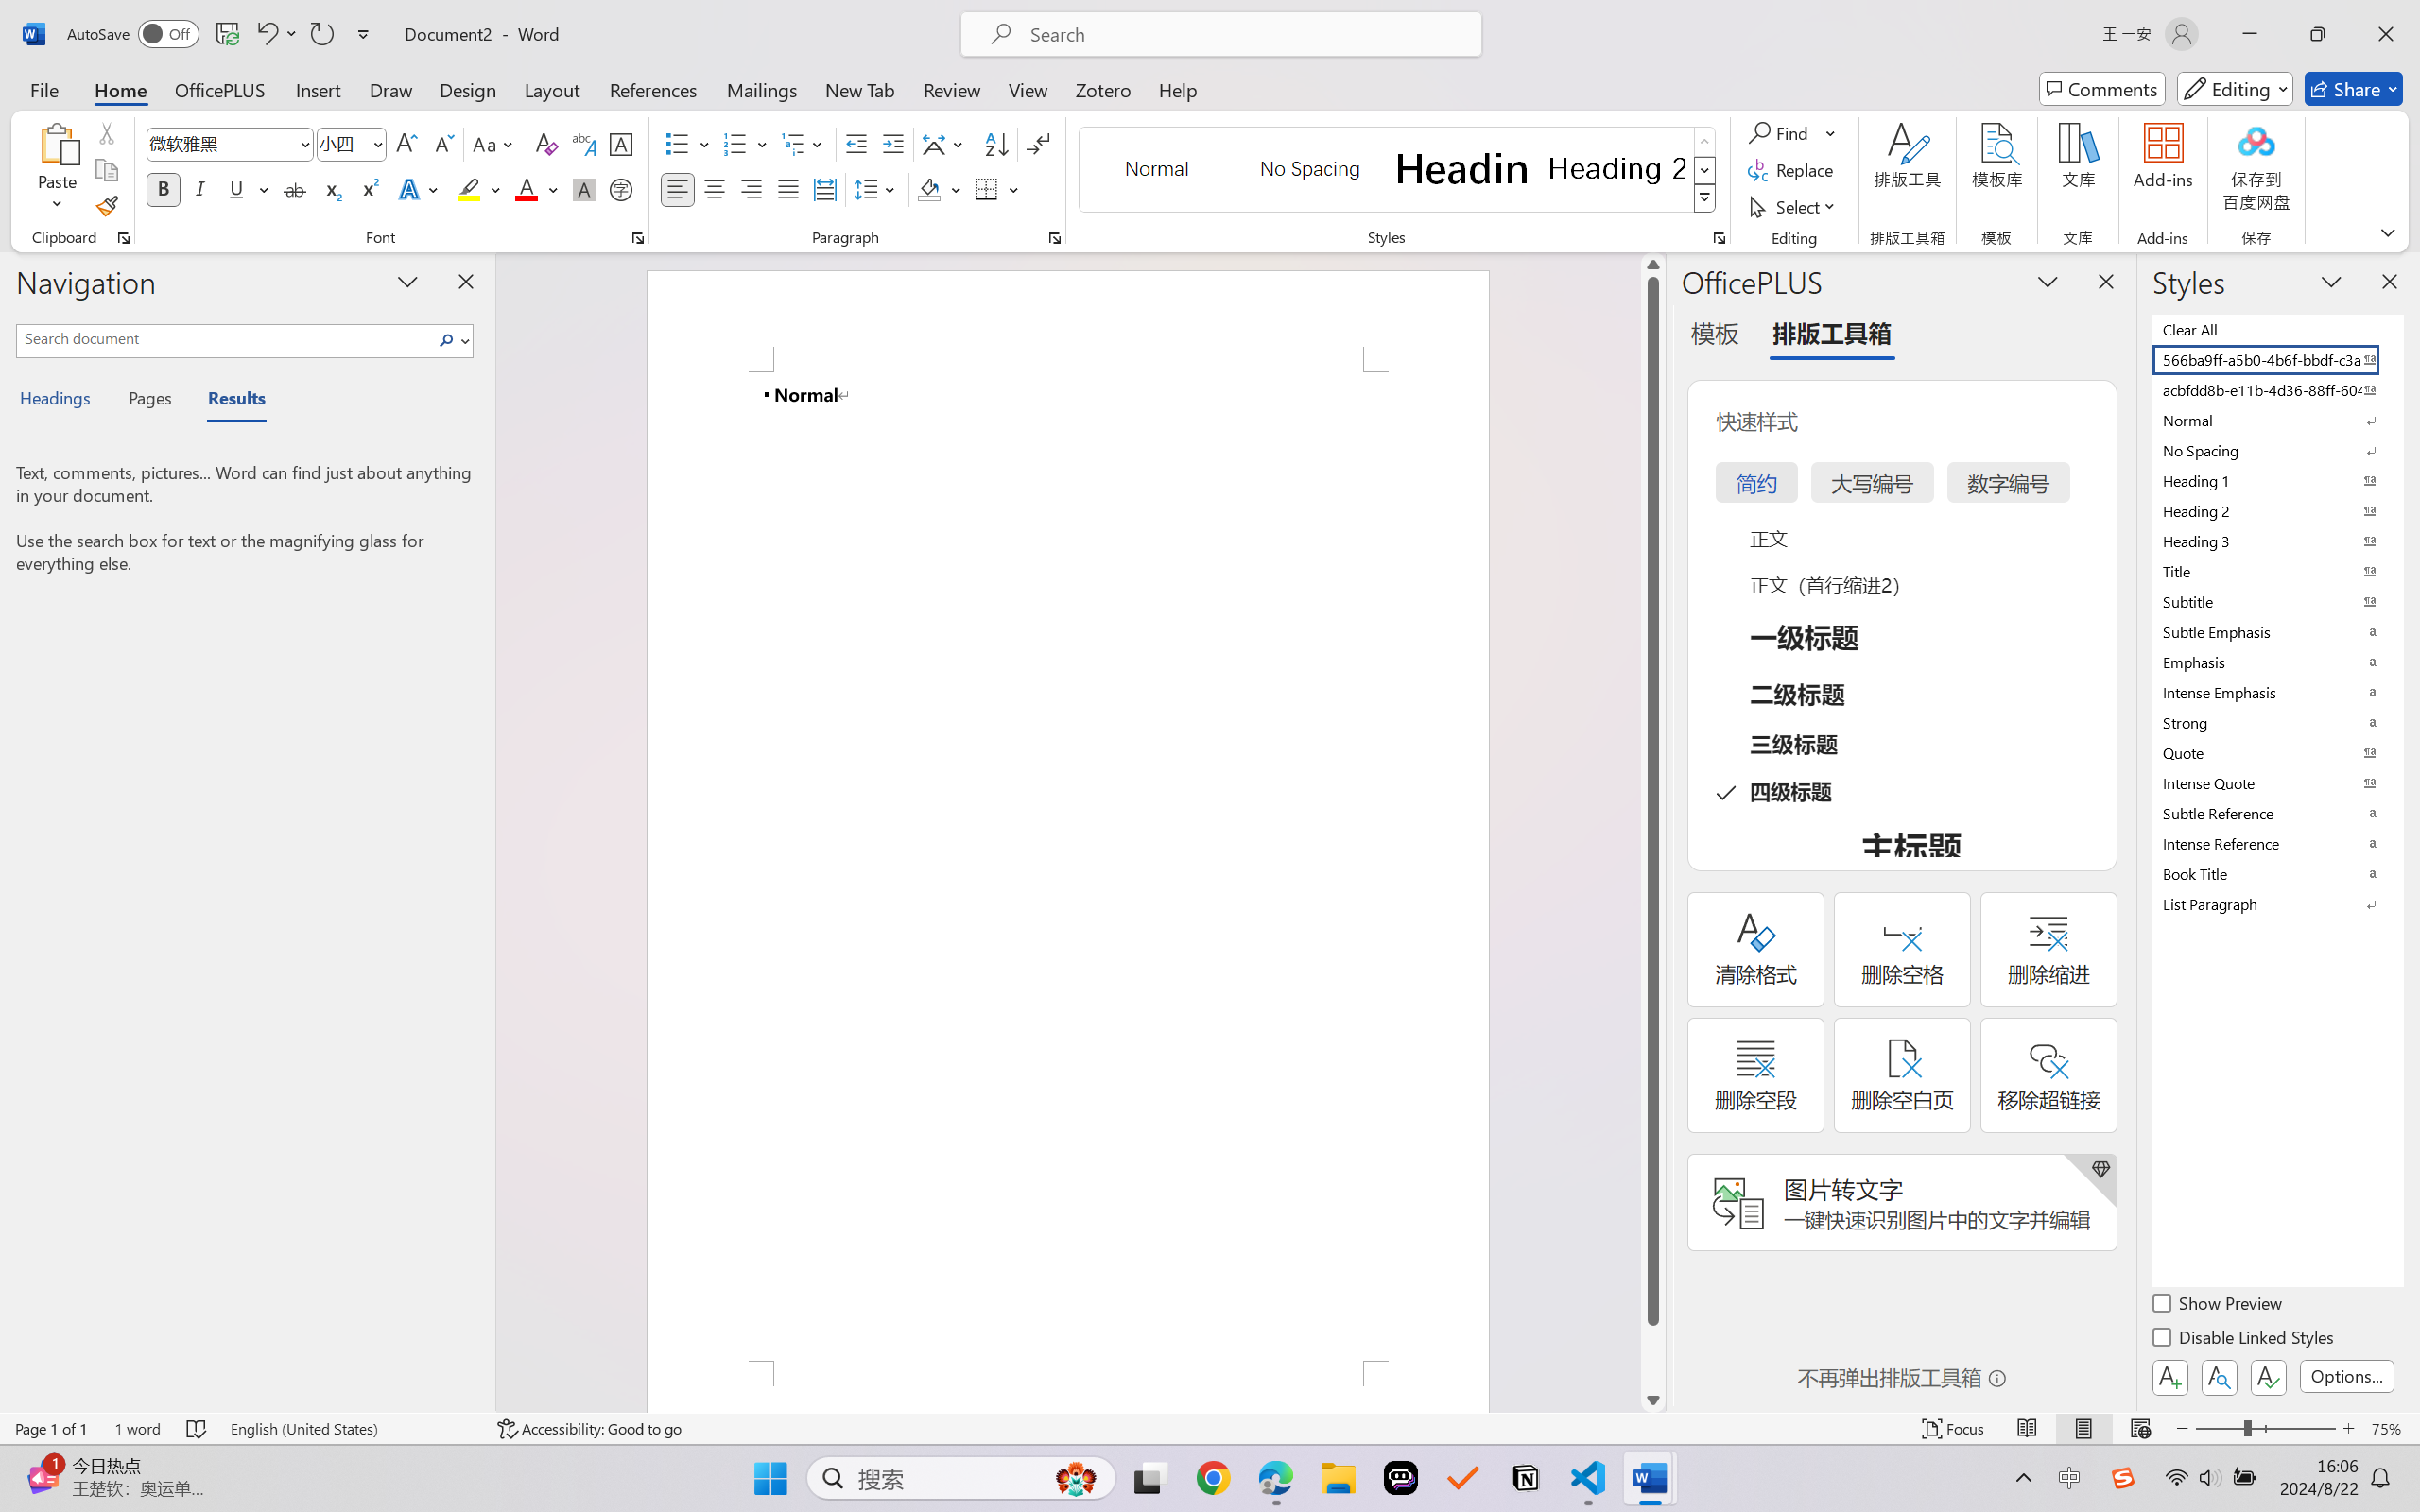 The height and width of the screenshot is (1512, 2420). Describe the element at coordinates (106, 206) in the screenshot. I see `Format Painter` at that location.